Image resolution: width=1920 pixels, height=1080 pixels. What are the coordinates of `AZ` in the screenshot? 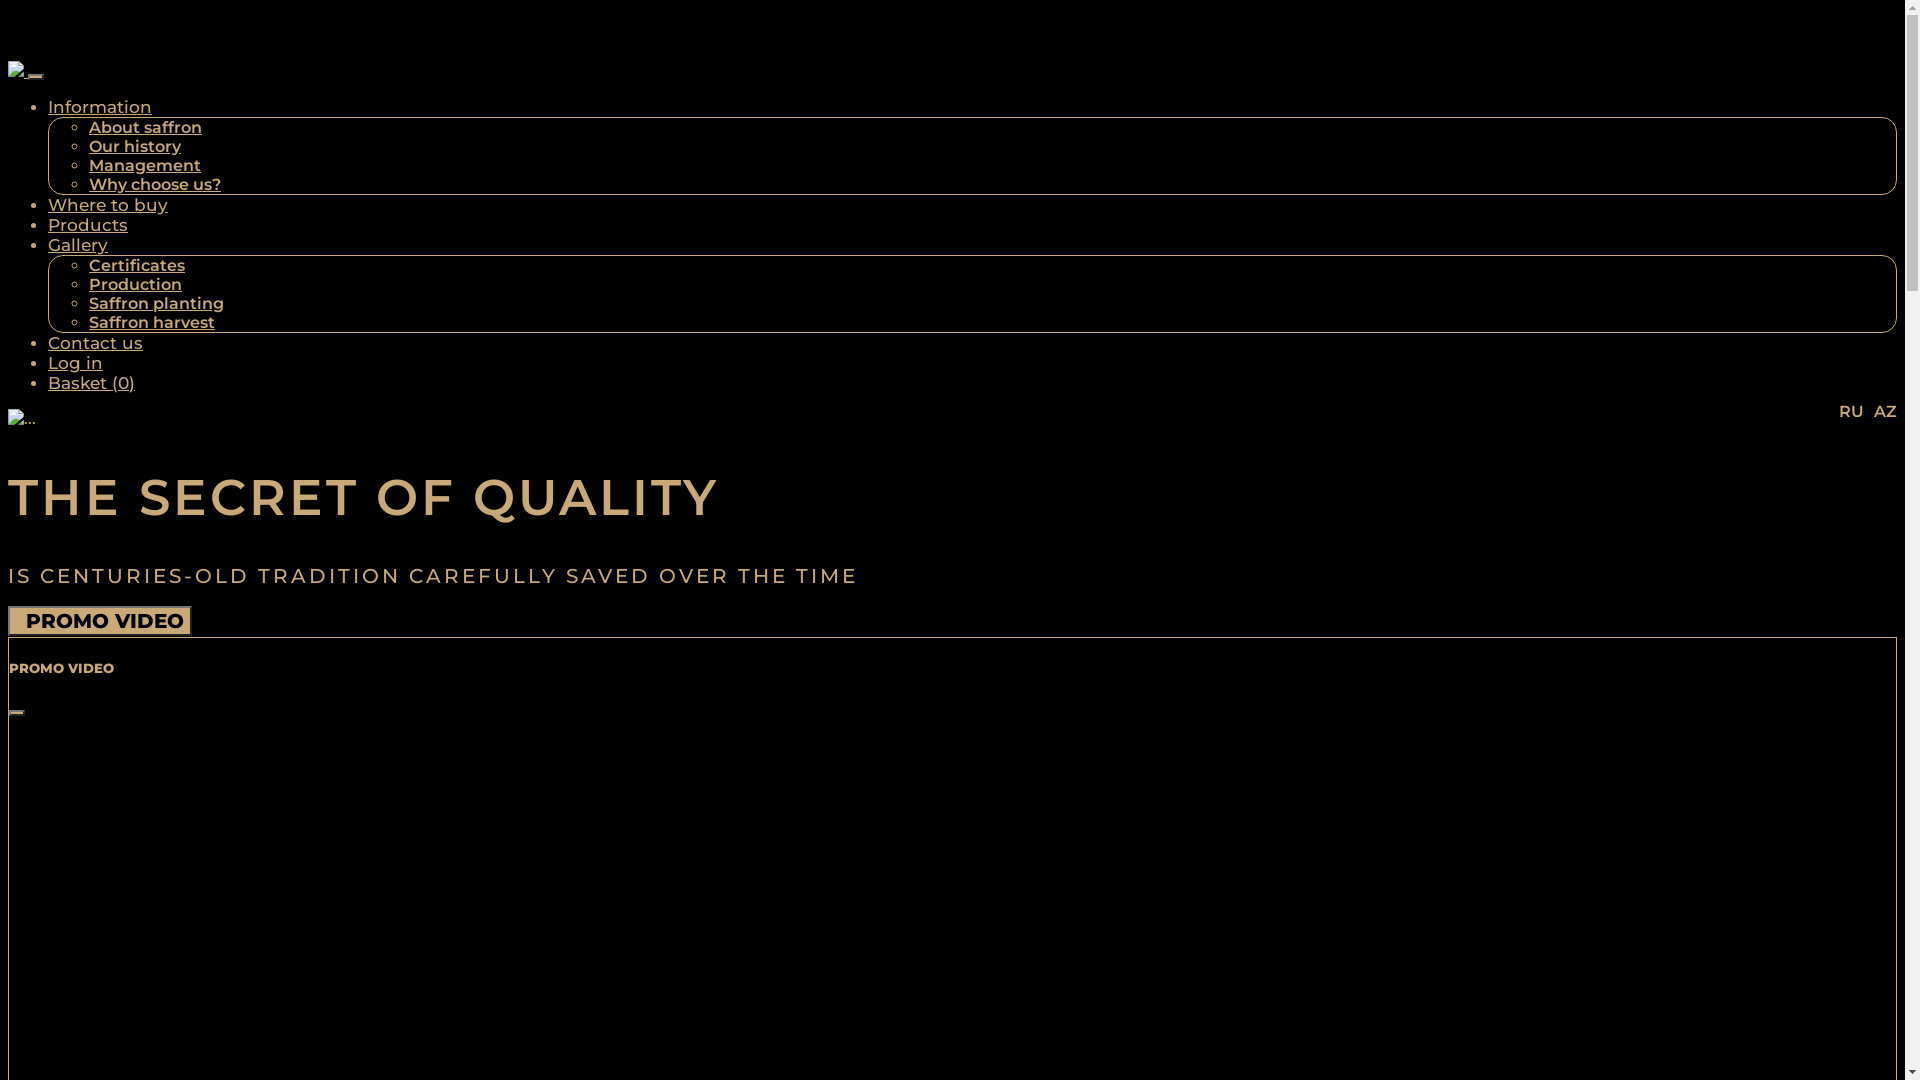 It's located at (1886, 412).